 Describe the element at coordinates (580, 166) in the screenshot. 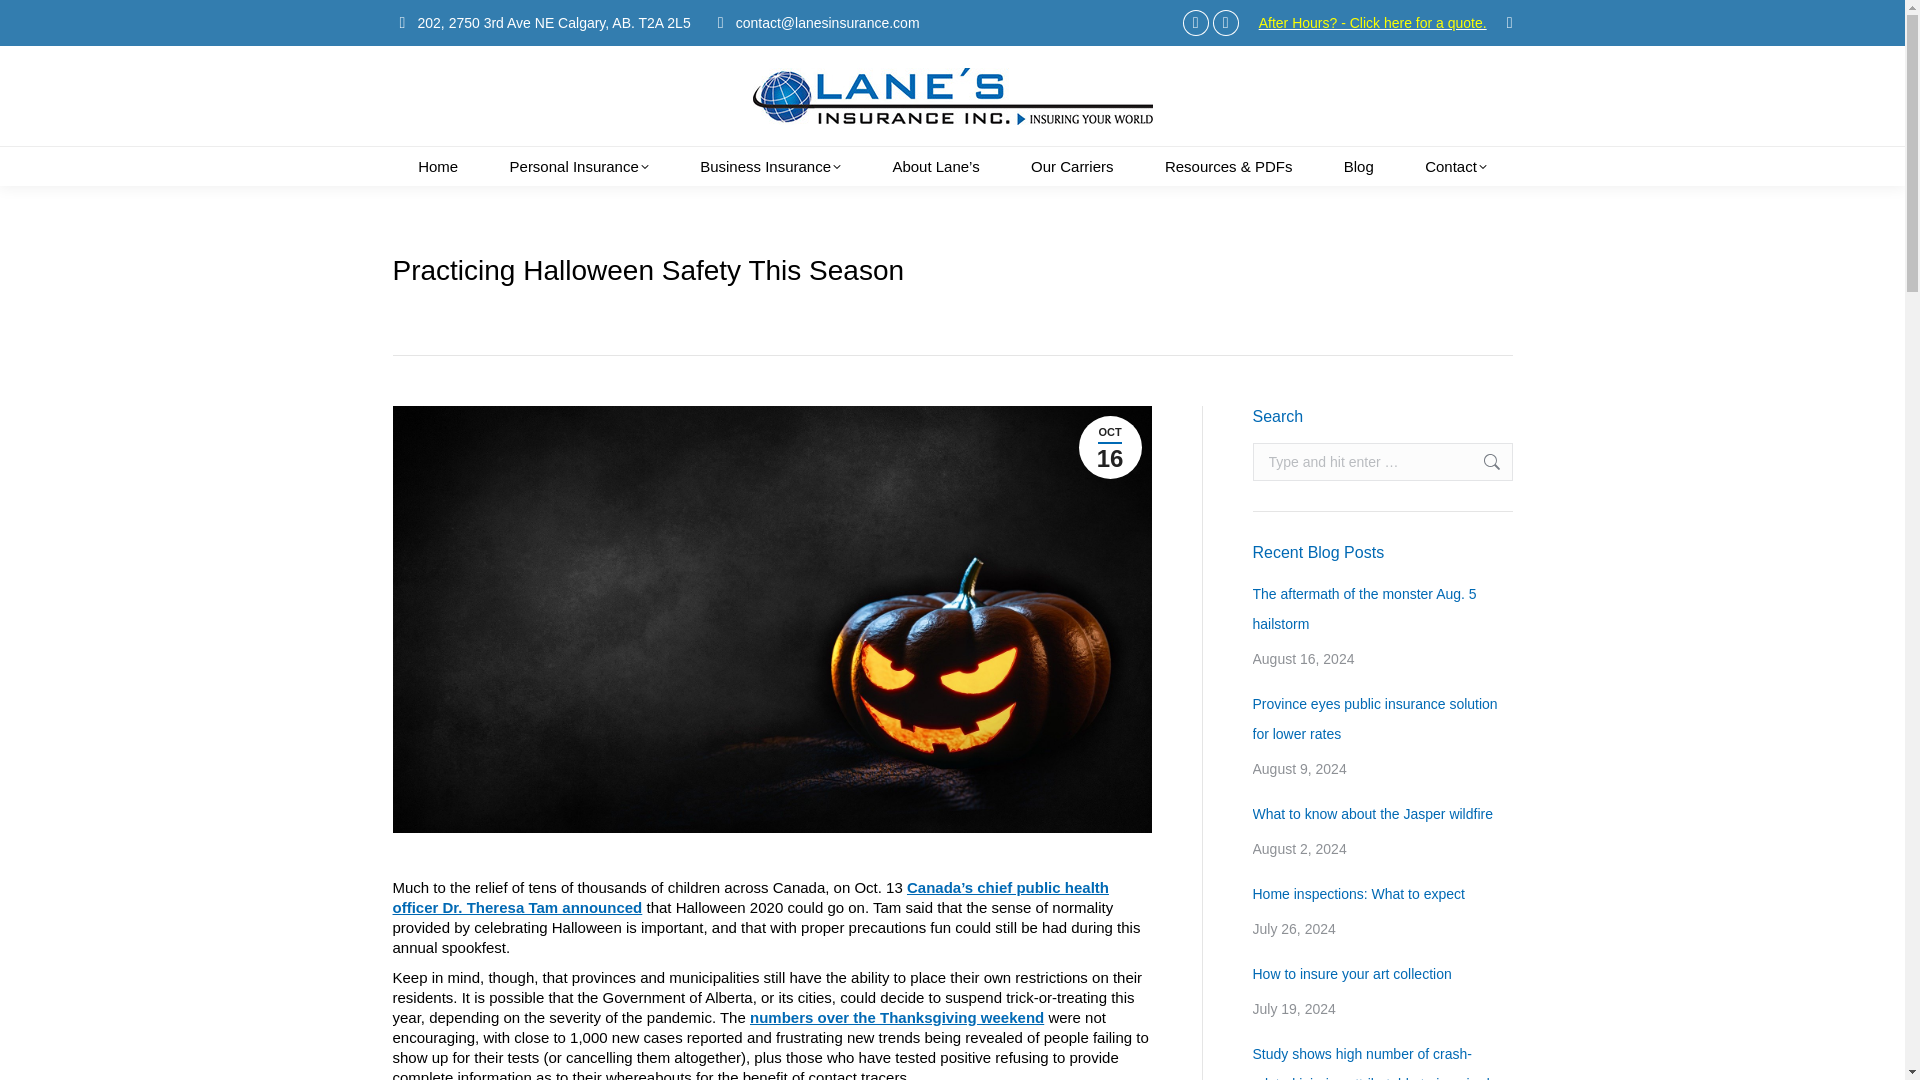

I see `Personal Insurance` at that location.